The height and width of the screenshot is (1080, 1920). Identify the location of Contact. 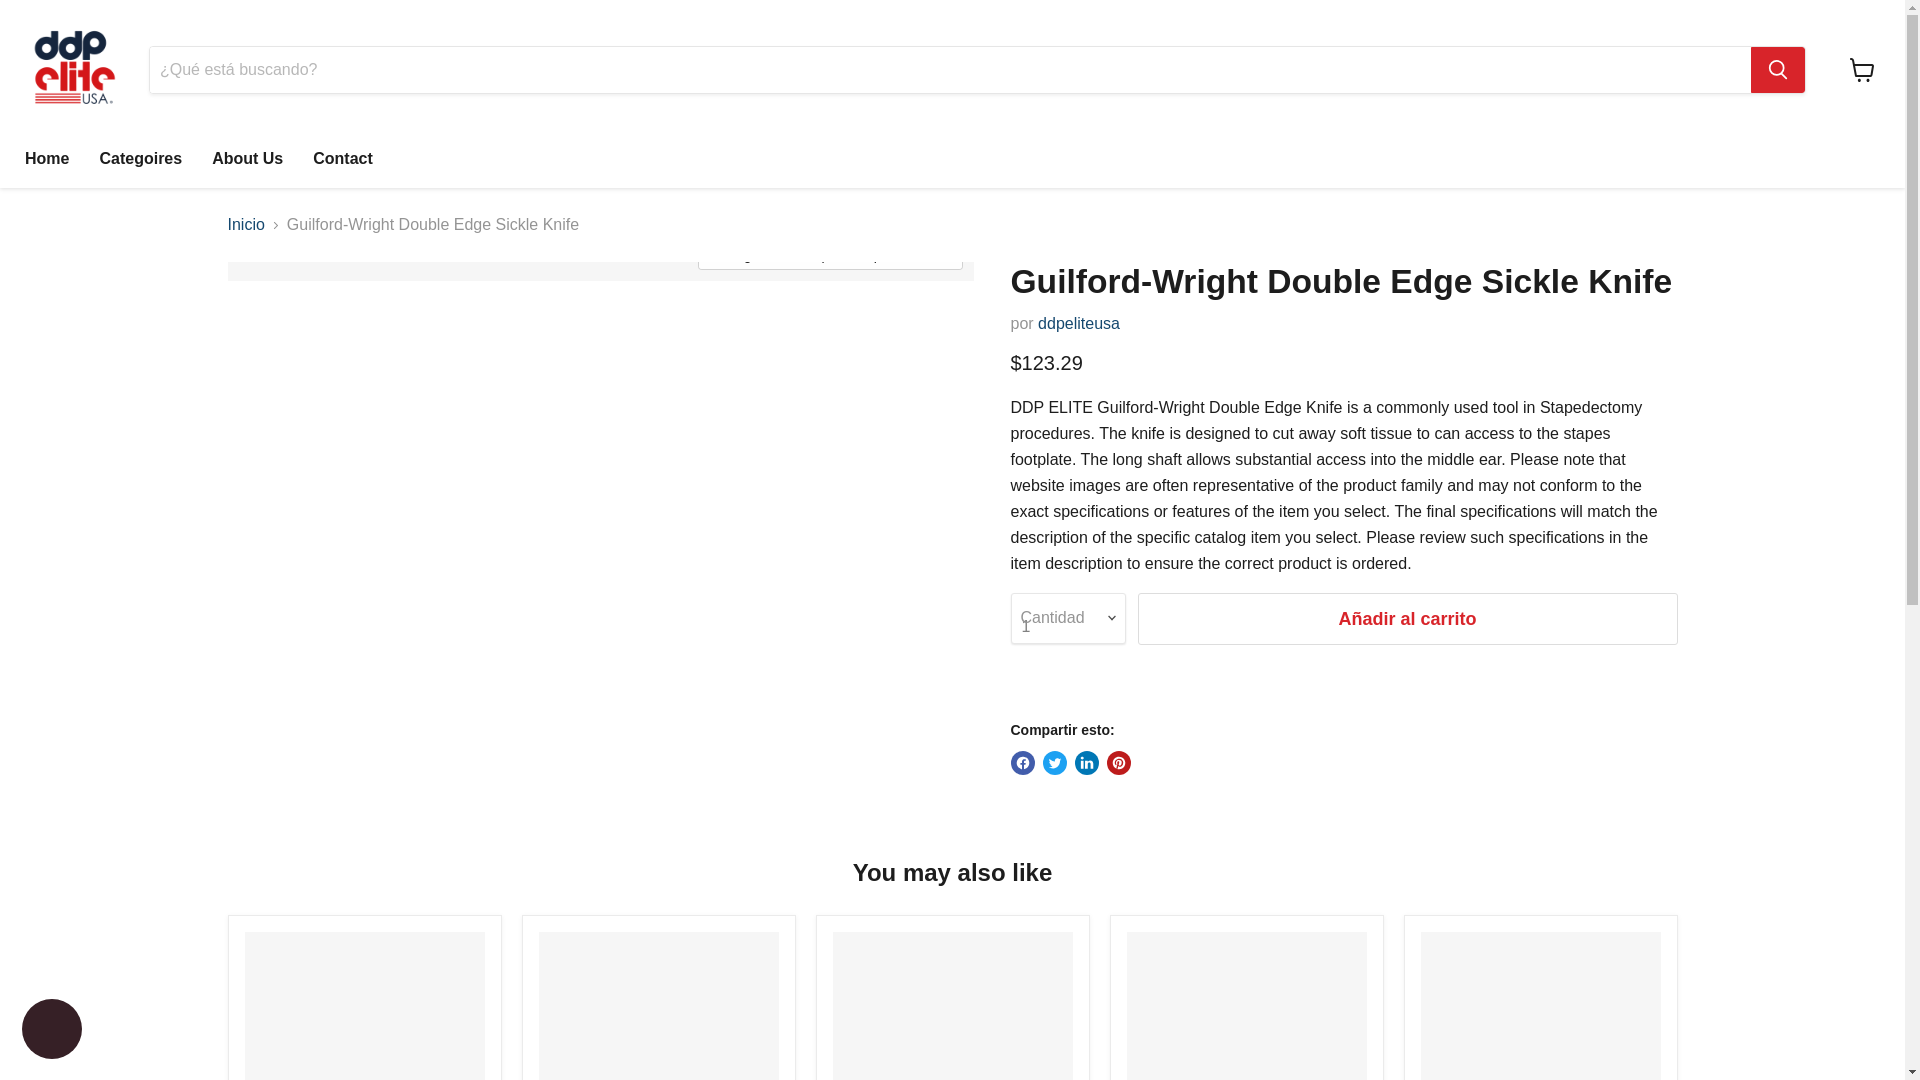
(342, 159).